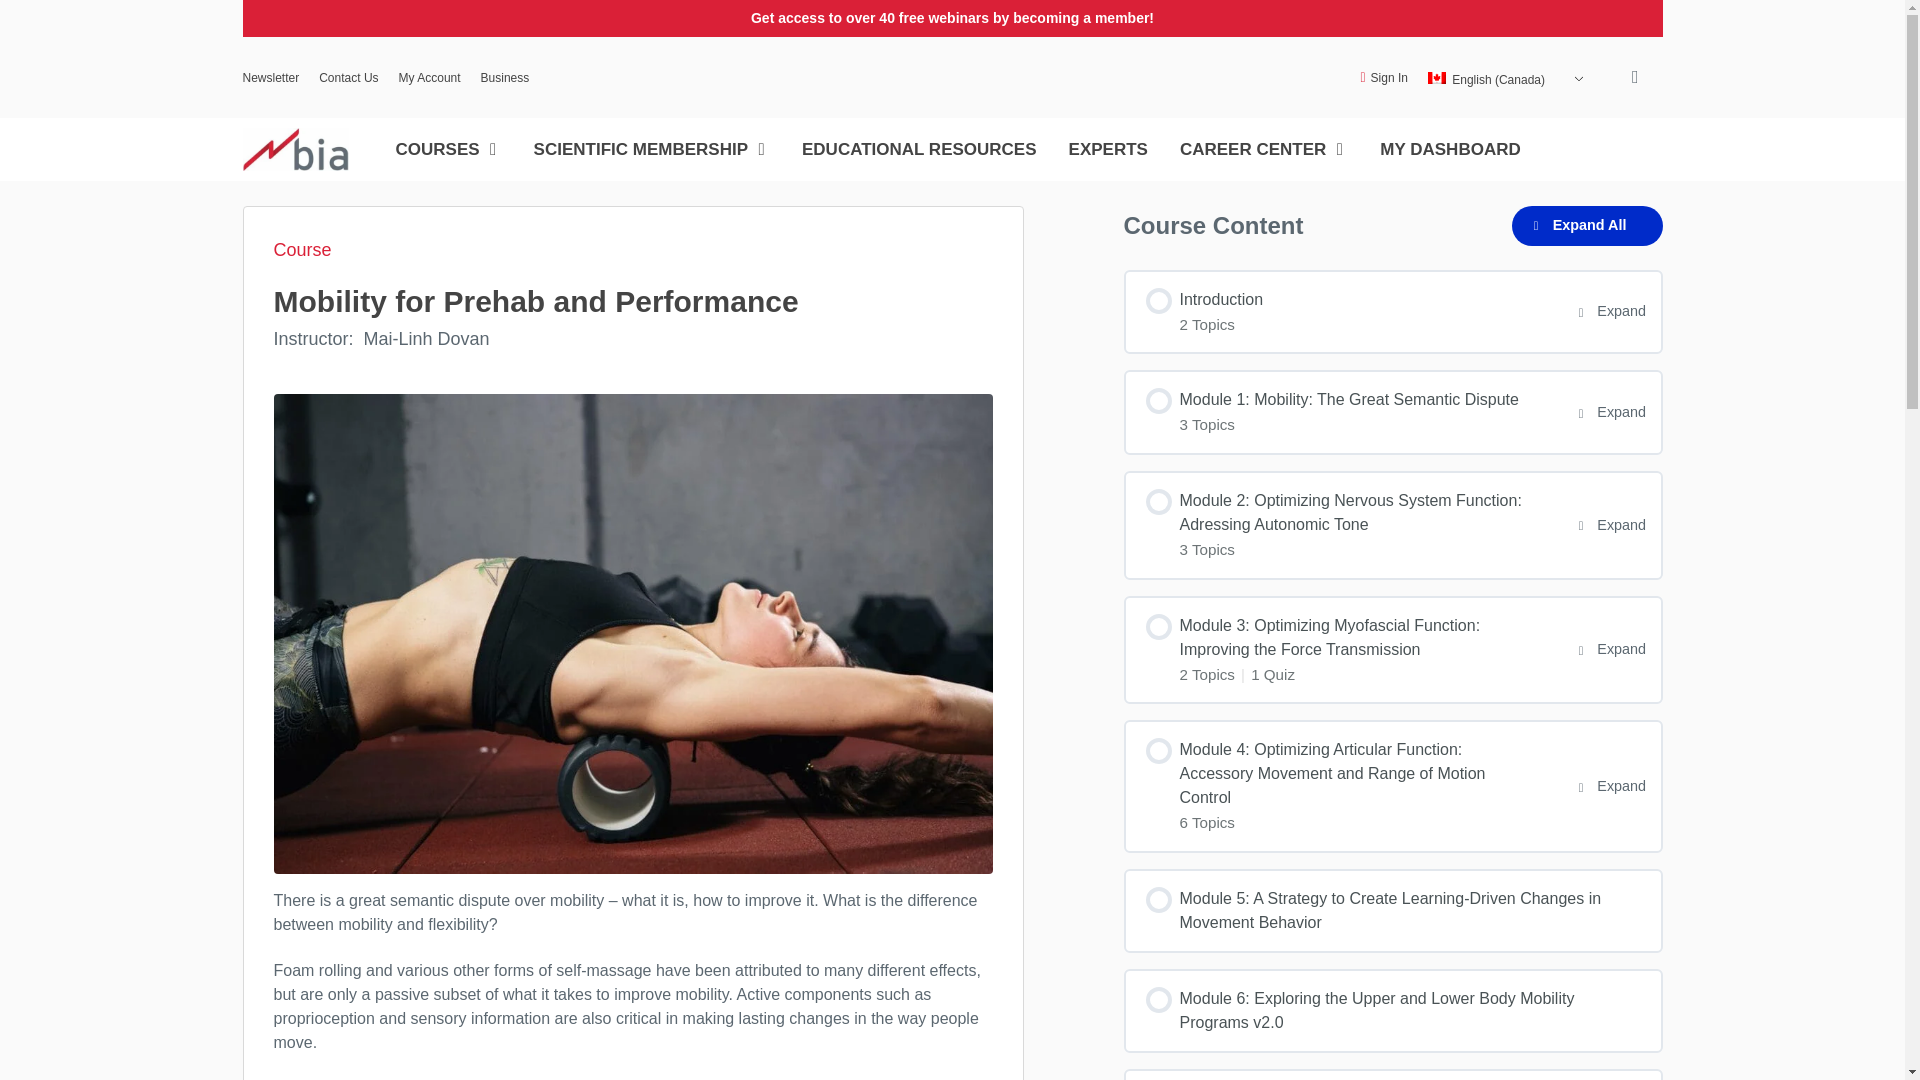  I want to click on Get access to over 40 free webinars by becoming a member!, so click(952, 17).